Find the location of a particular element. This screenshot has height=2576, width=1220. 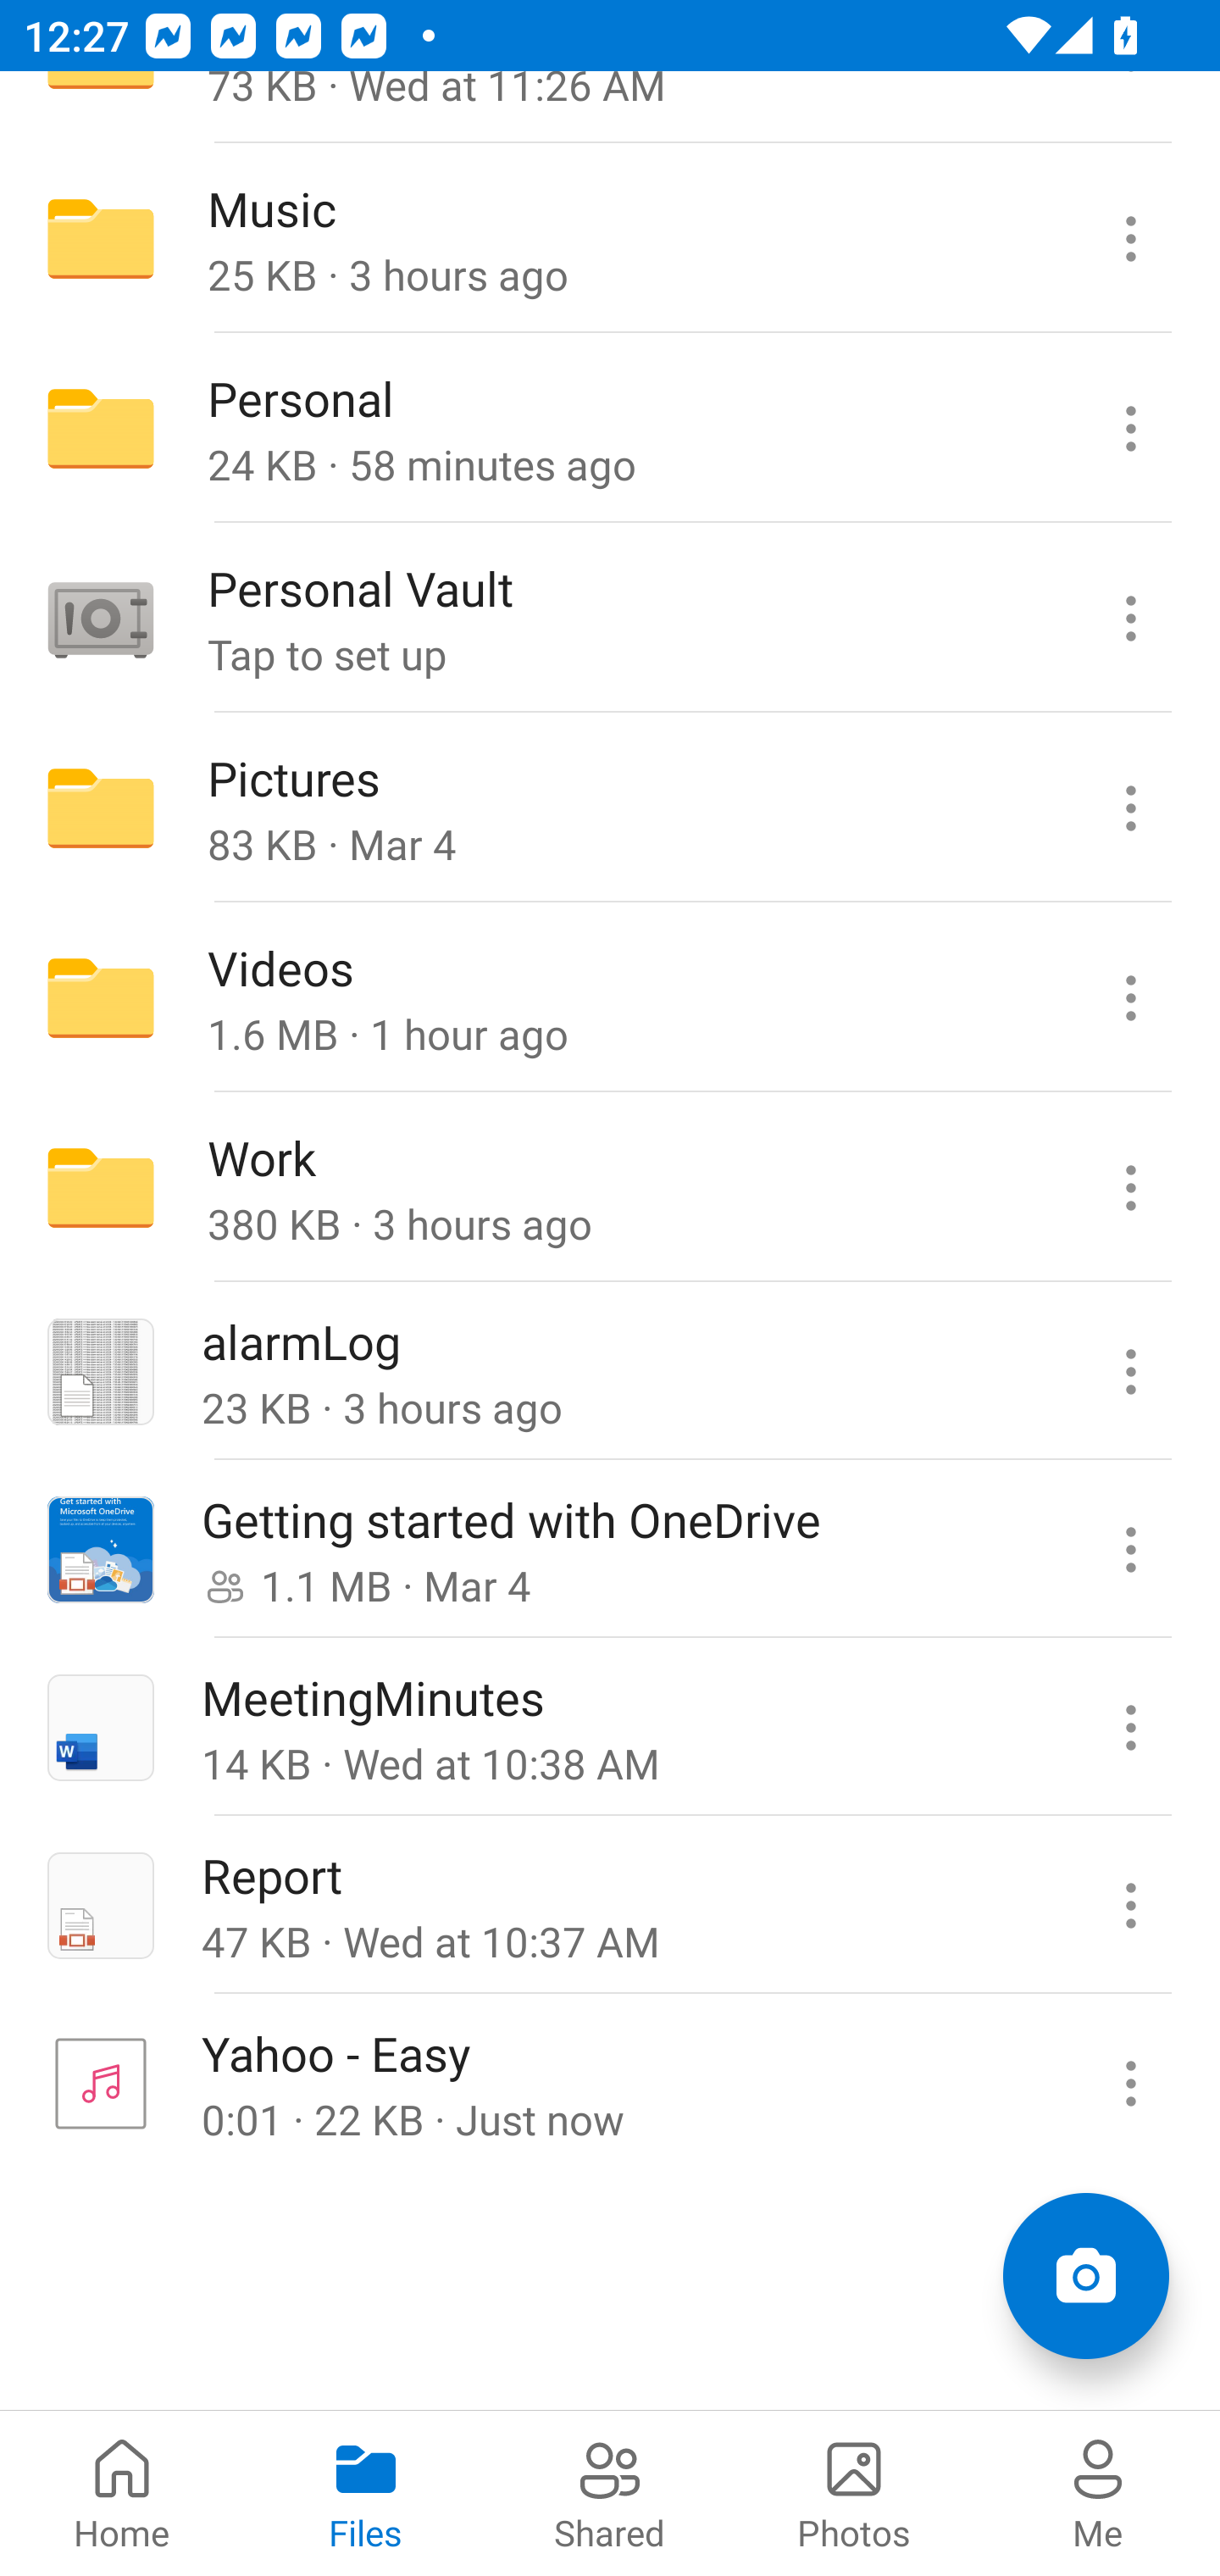

Videos commands is located at coordinates (1130, 998).